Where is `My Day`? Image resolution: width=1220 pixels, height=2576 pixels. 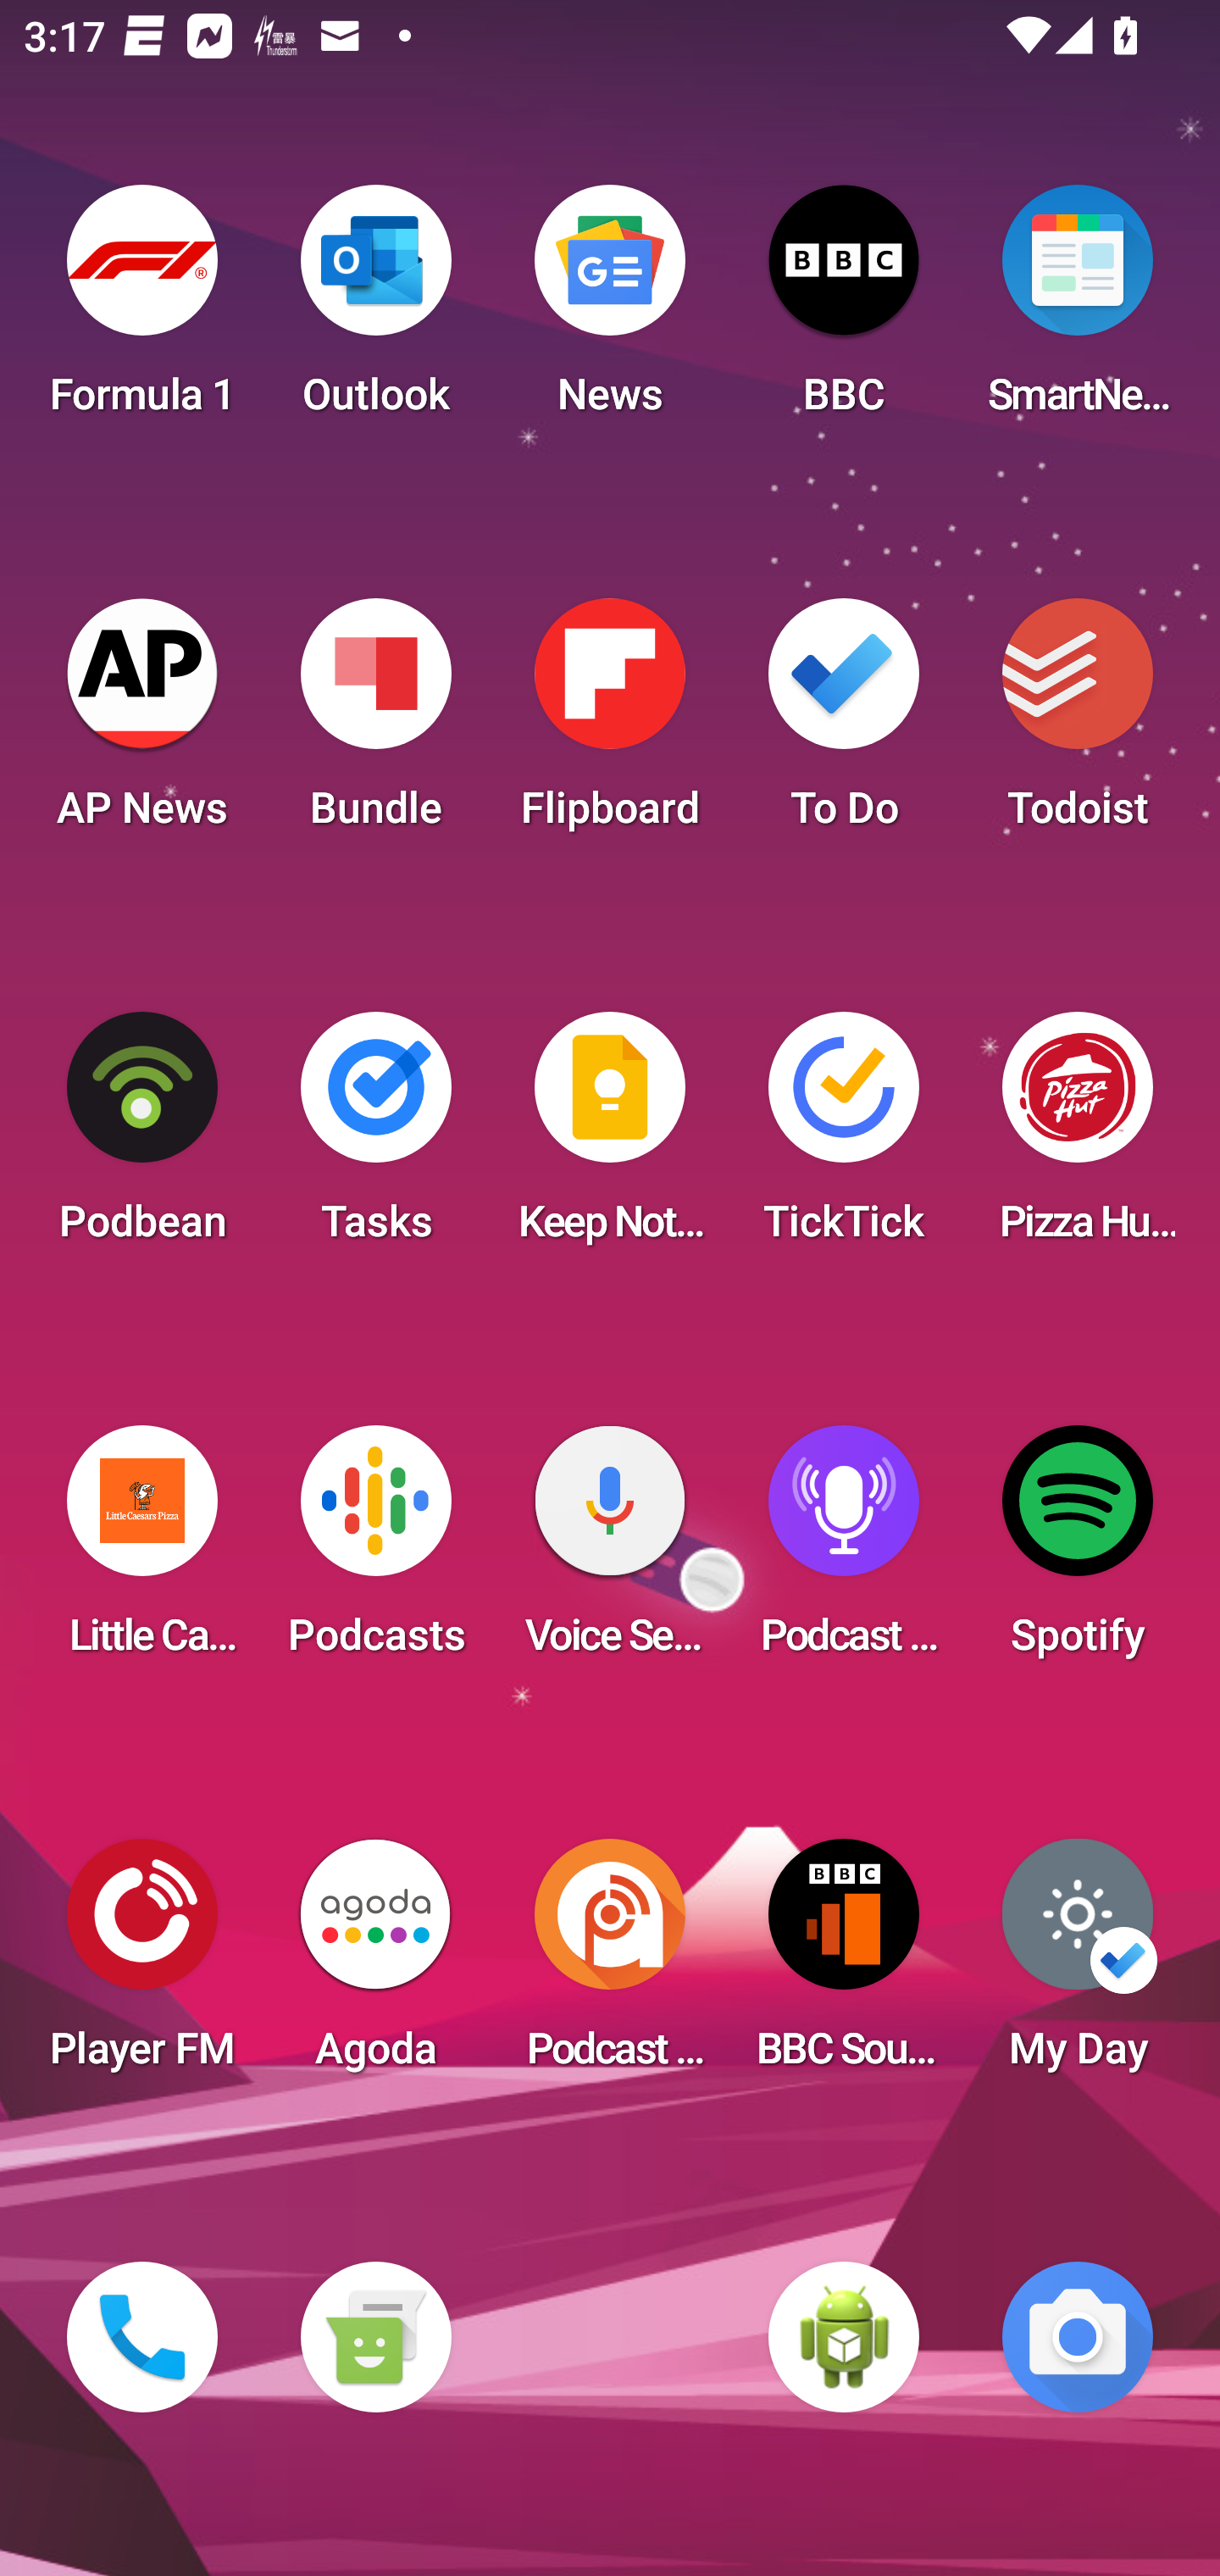 My Day is located at coordinates (1078, 1964).